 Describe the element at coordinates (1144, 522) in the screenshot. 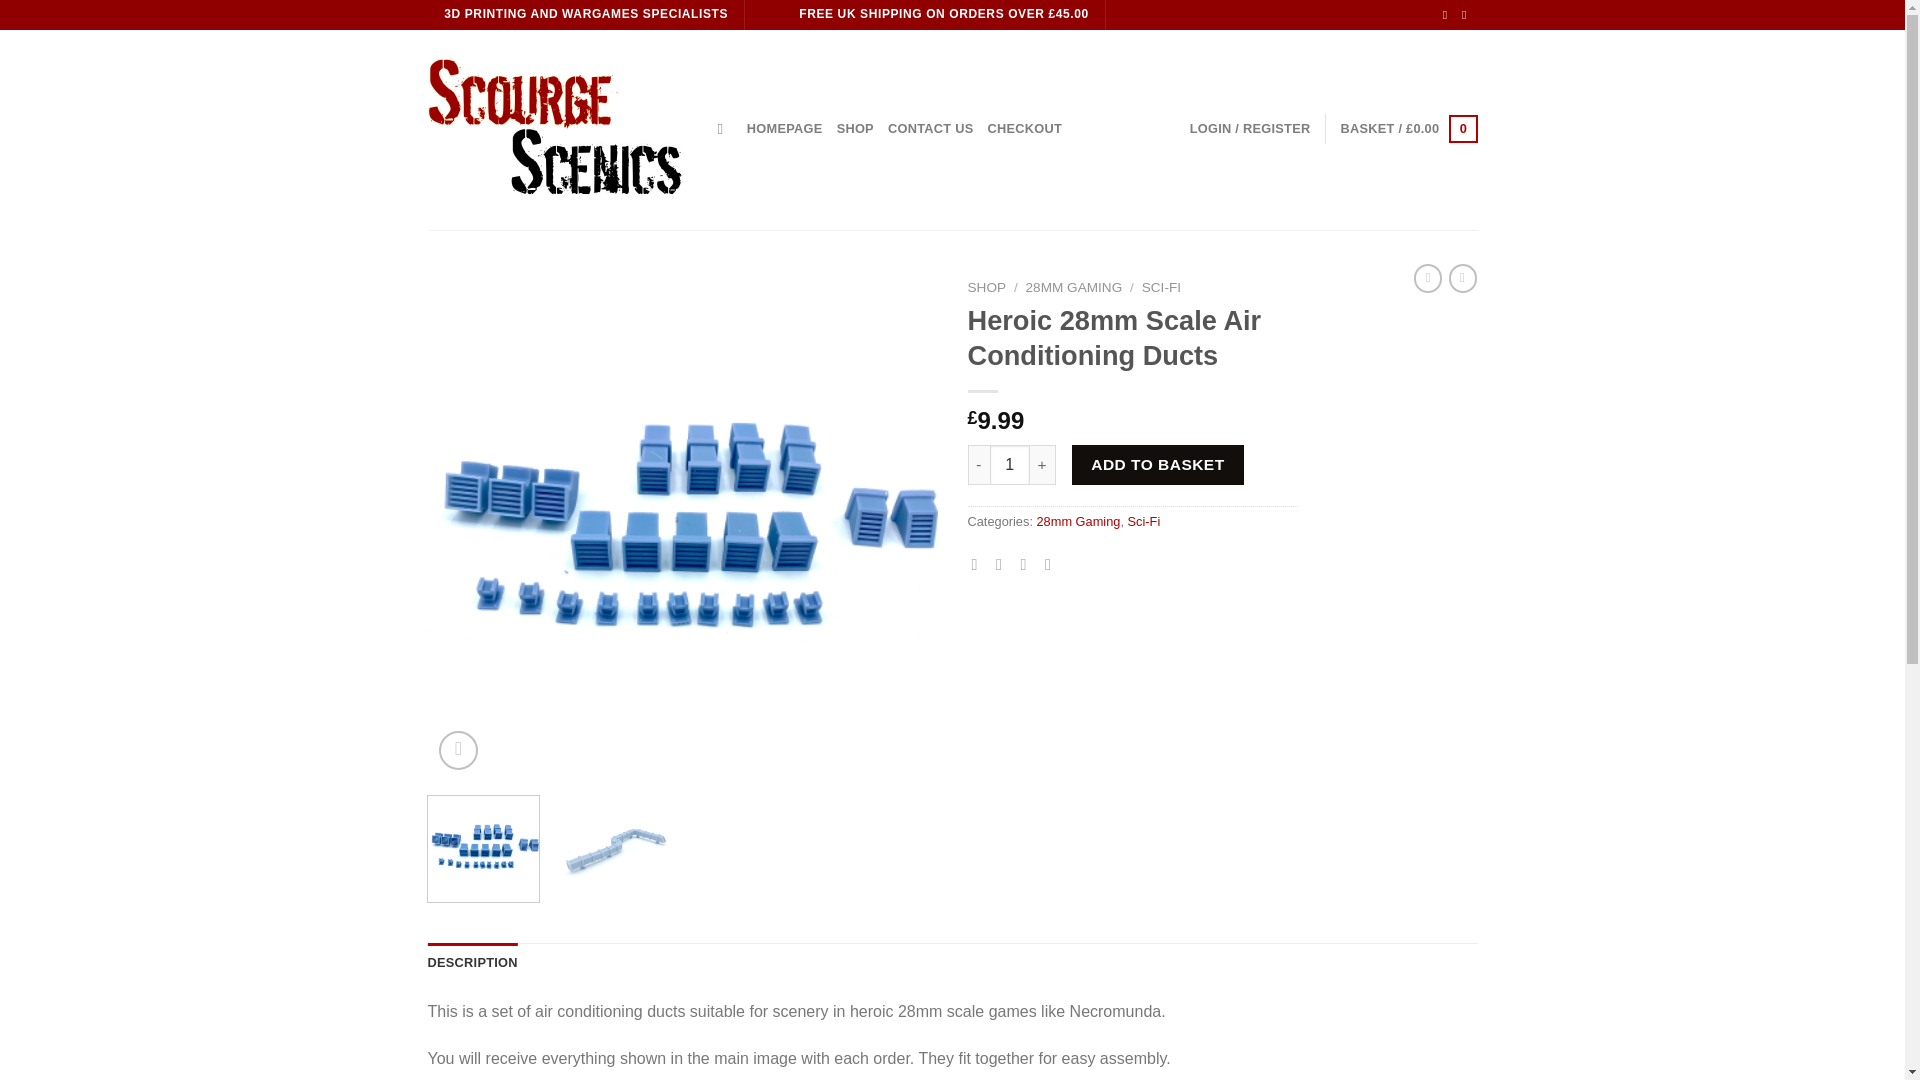

I see `Sci-Fi` at that location.